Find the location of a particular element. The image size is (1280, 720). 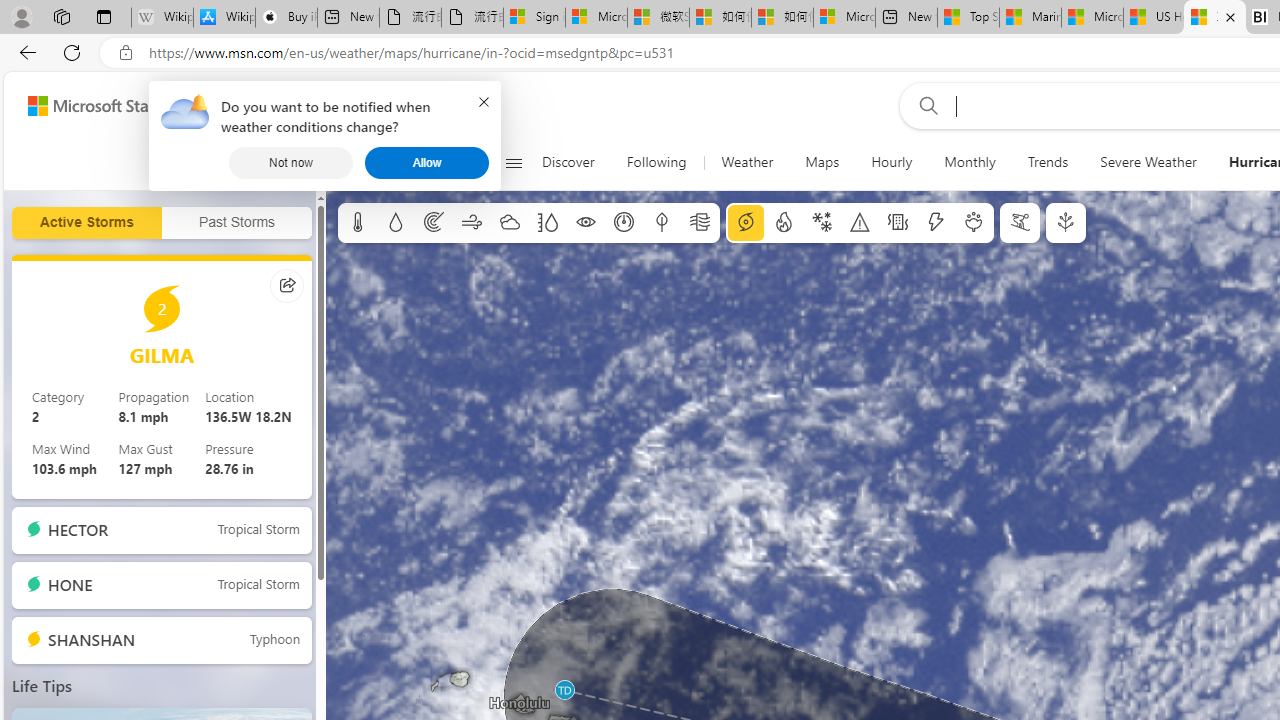

Air quality is located at coordinates (700, 223).